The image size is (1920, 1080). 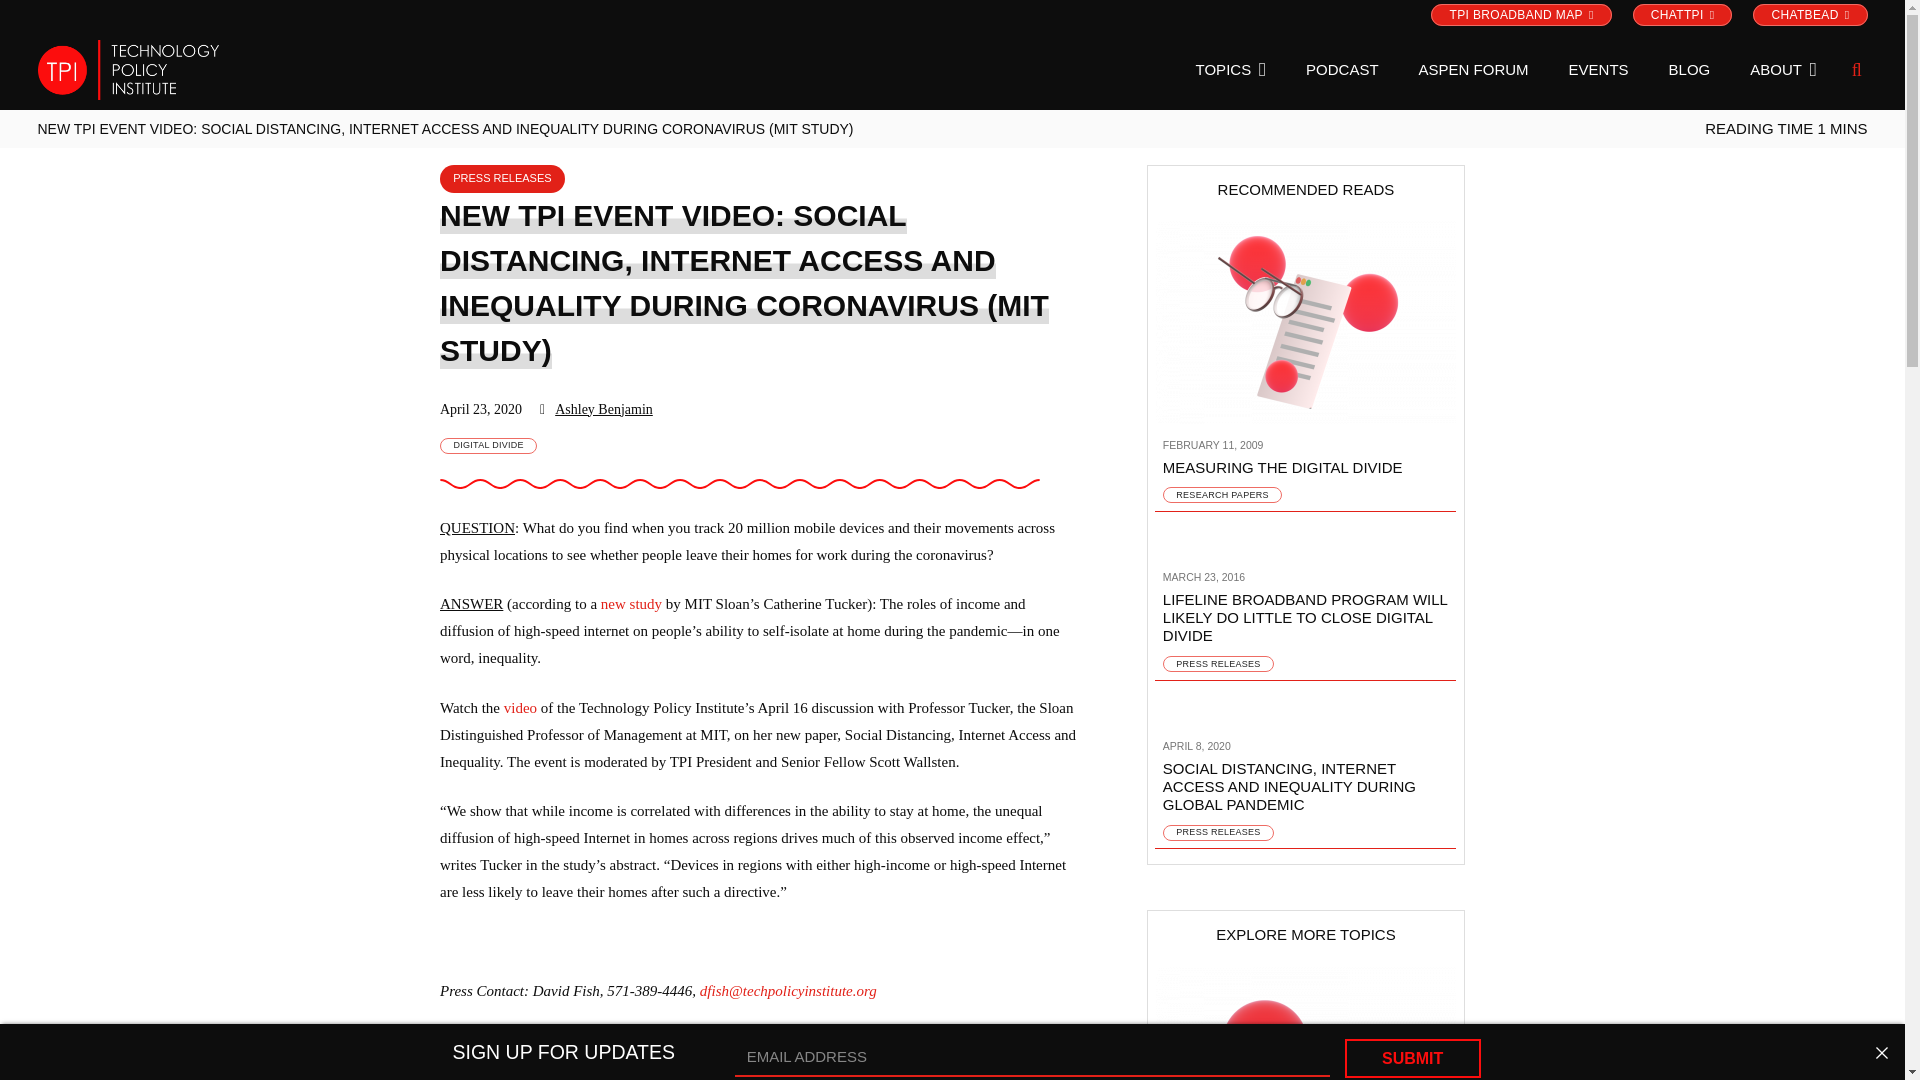 What do you see at coordinates (1783, 70) in the screenshot?
I see `ABOUT` at bounding box center [1783, 70].